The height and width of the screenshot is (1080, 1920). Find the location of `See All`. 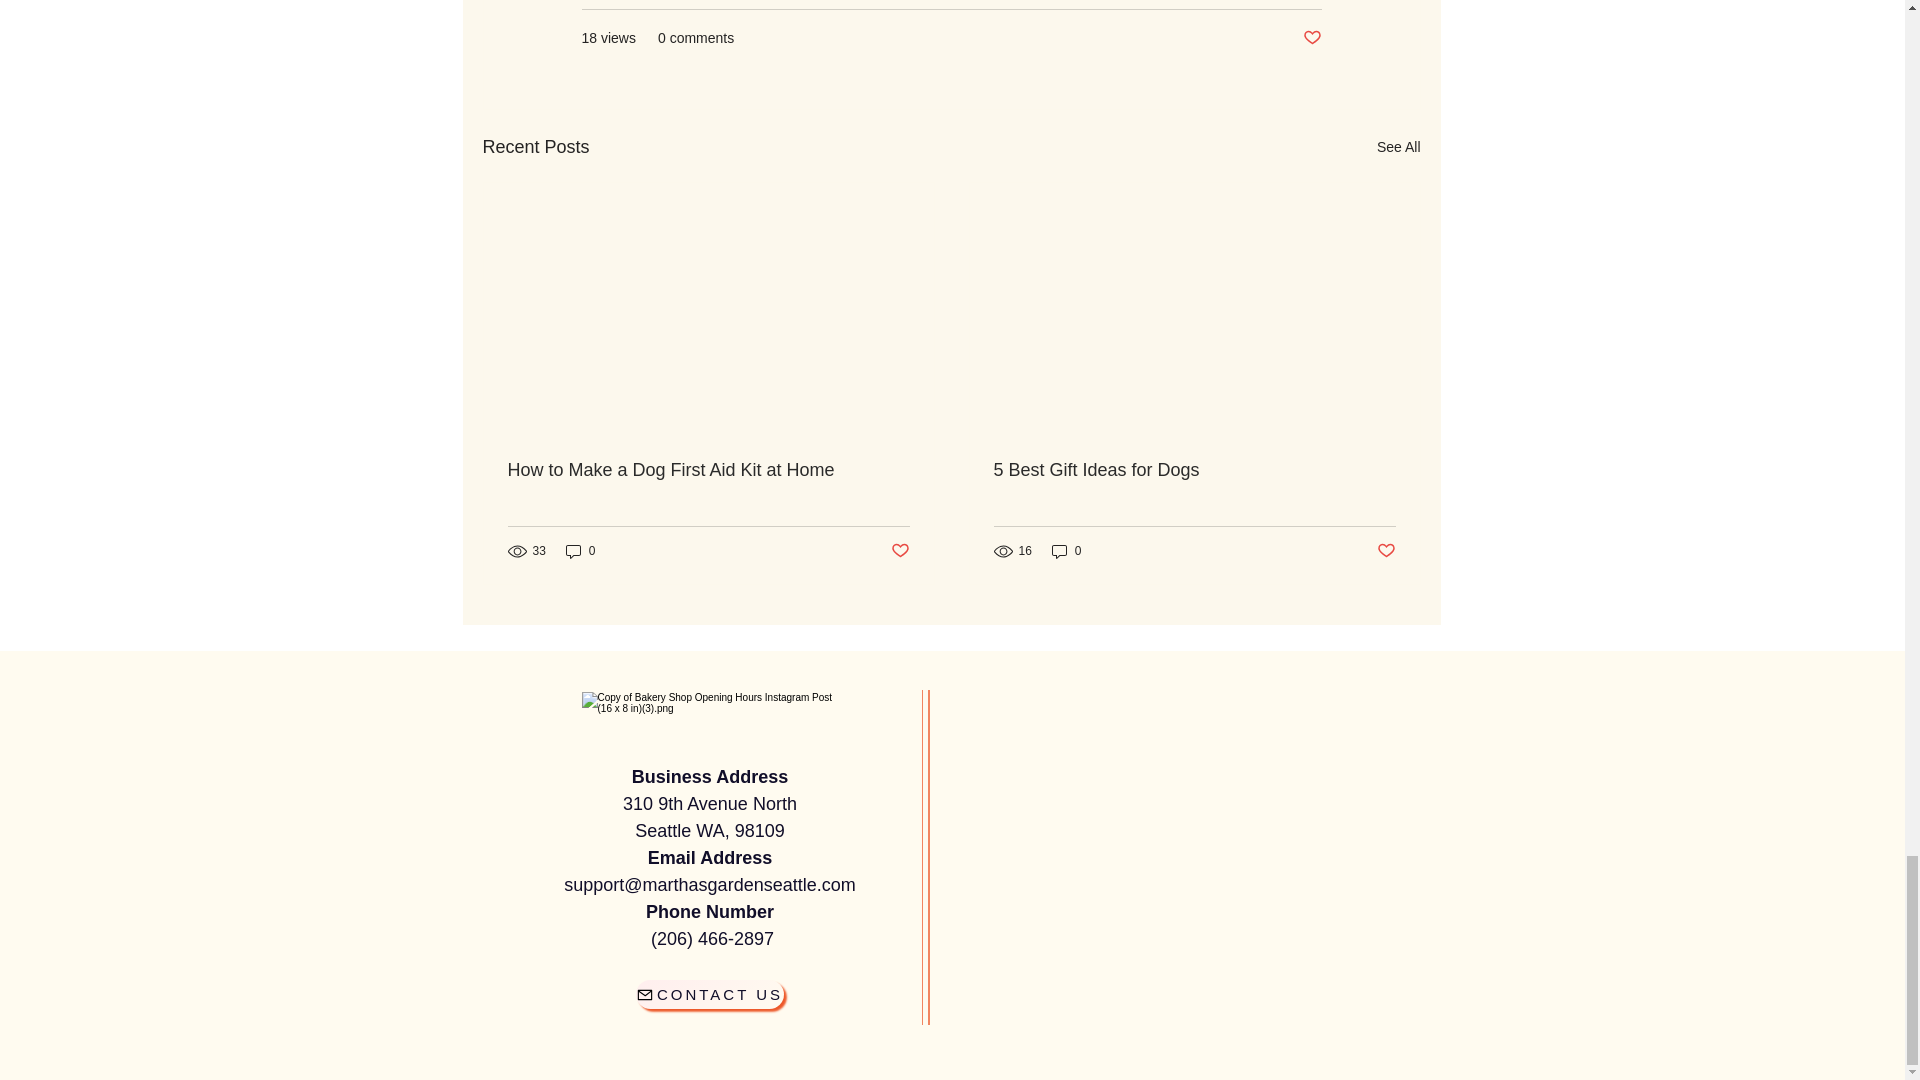

See All is located at coordinates (1398, 147).